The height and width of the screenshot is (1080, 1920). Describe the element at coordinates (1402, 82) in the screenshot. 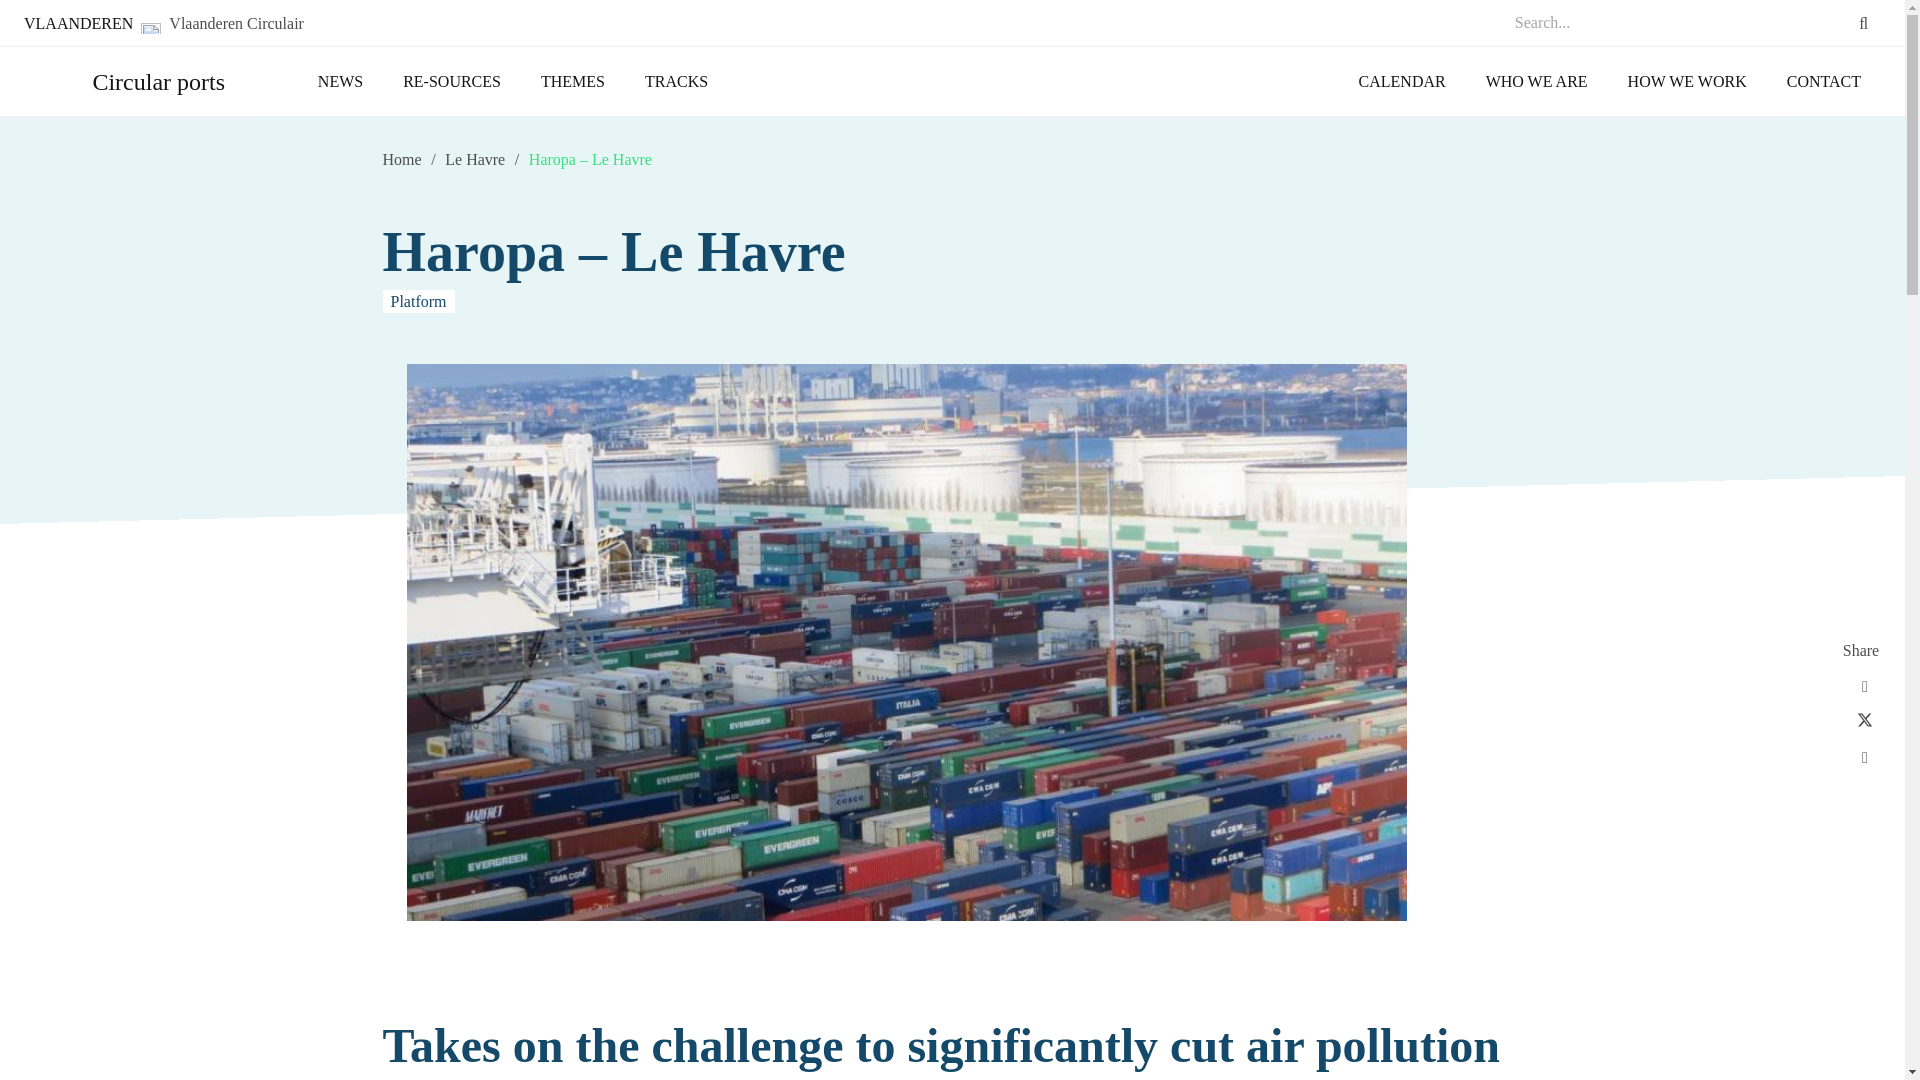

I see `CALENDAR` at that location.